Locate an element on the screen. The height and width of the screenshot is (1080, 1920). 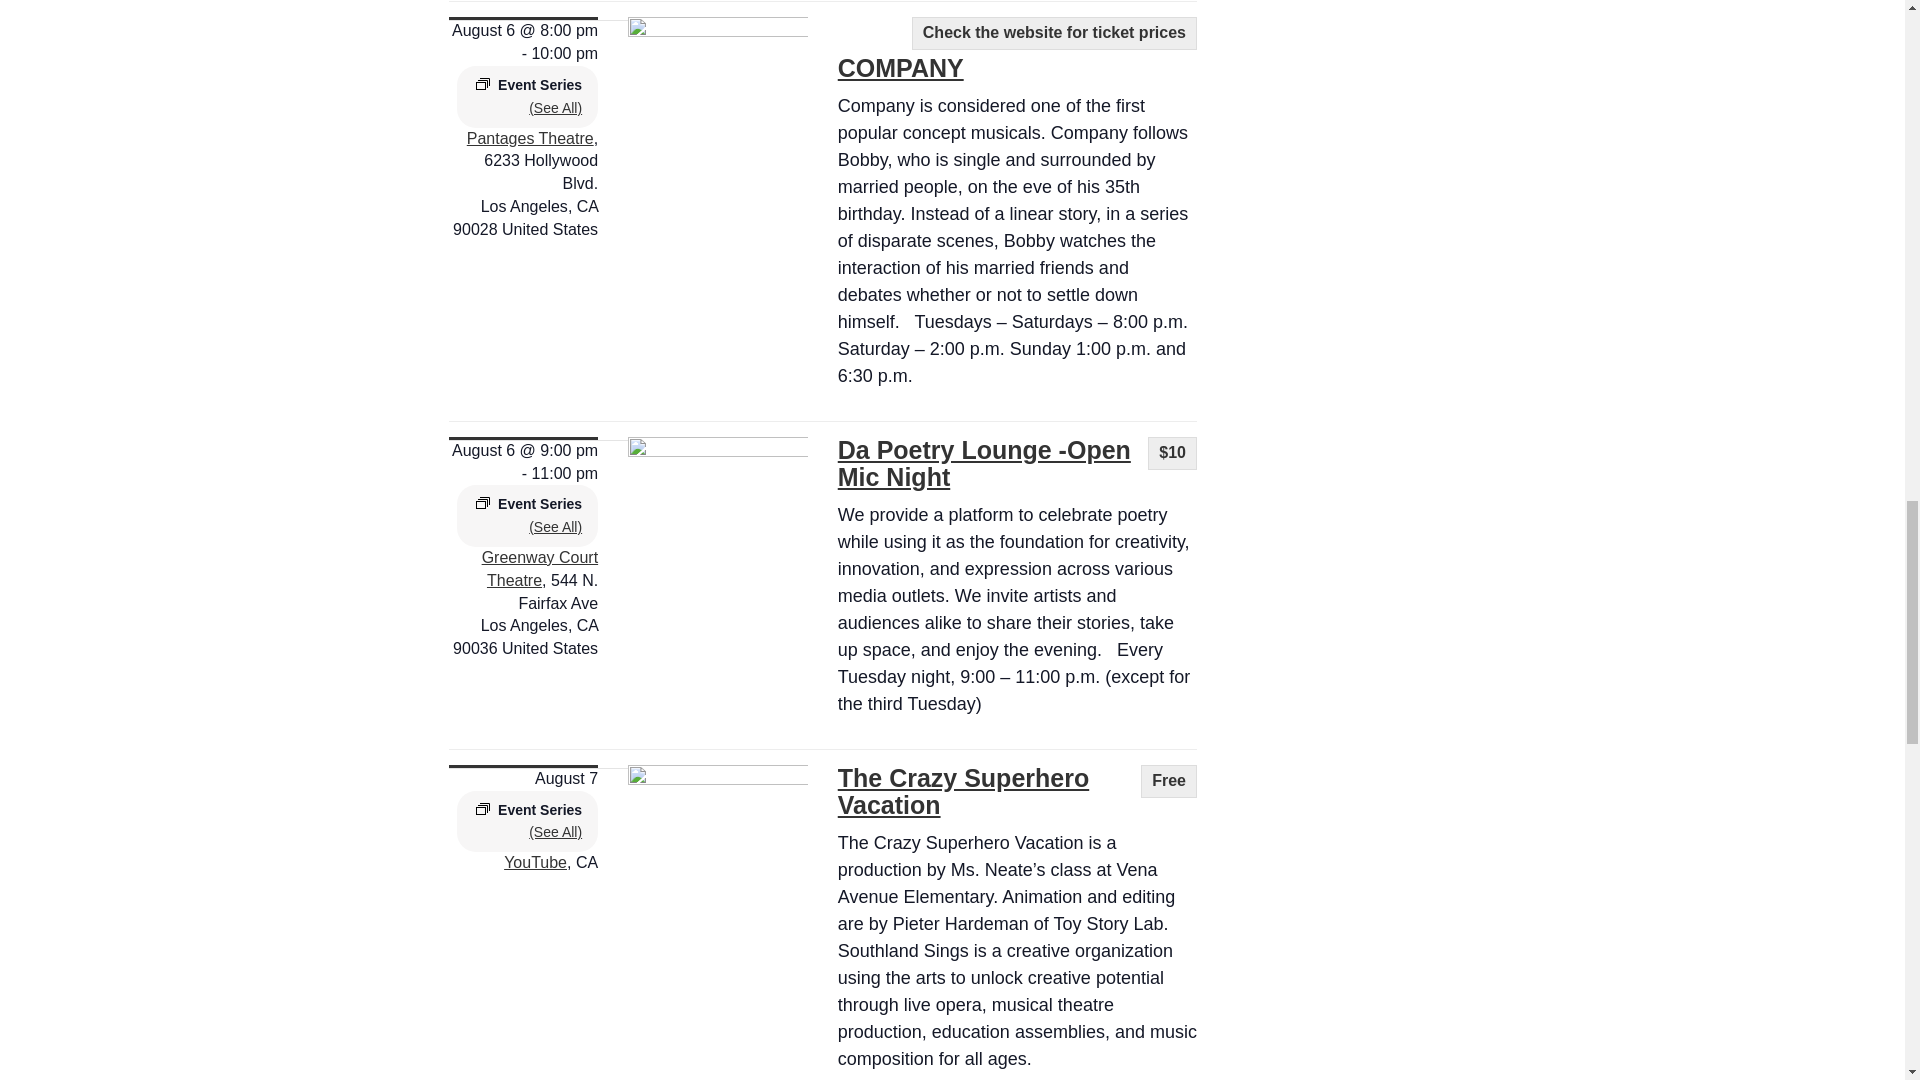
California is located at coordinates (587, 206).